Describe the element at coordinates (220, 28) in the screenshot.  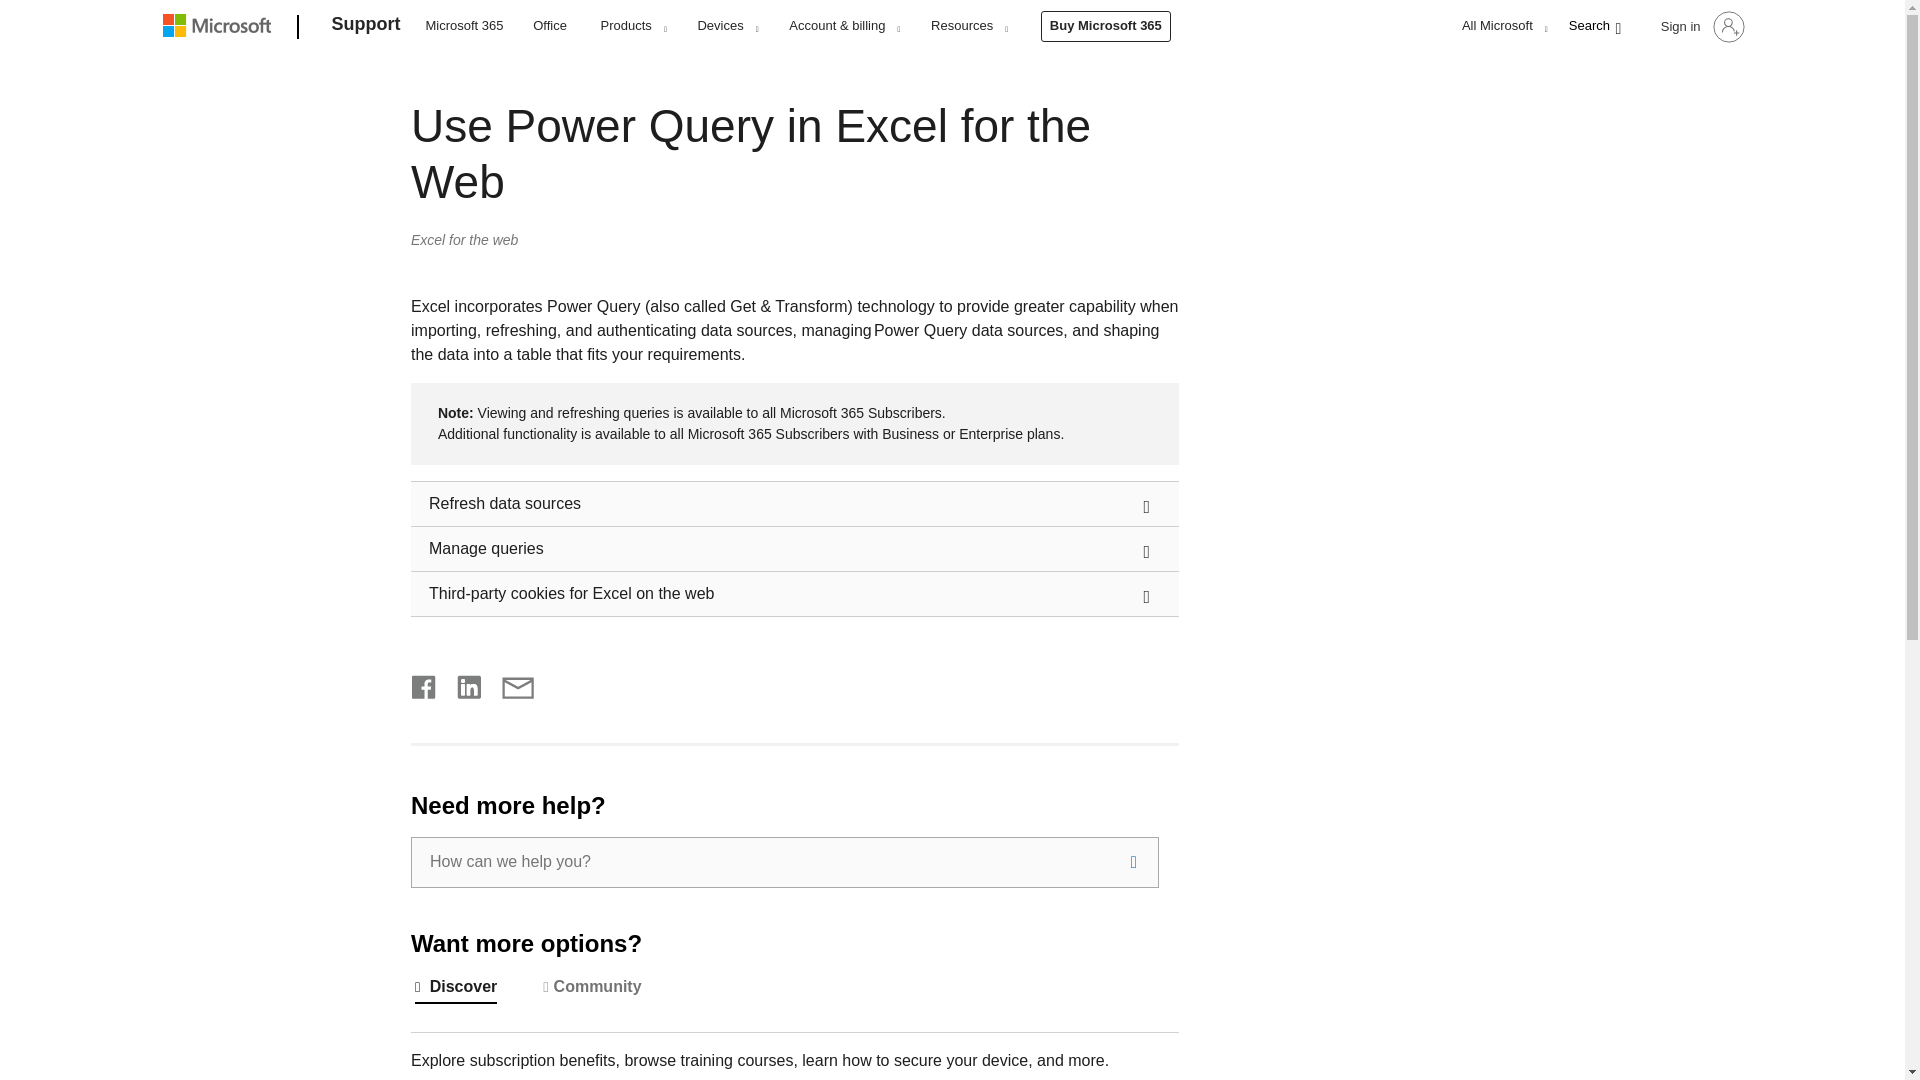
I see `Microsoft` at that location.